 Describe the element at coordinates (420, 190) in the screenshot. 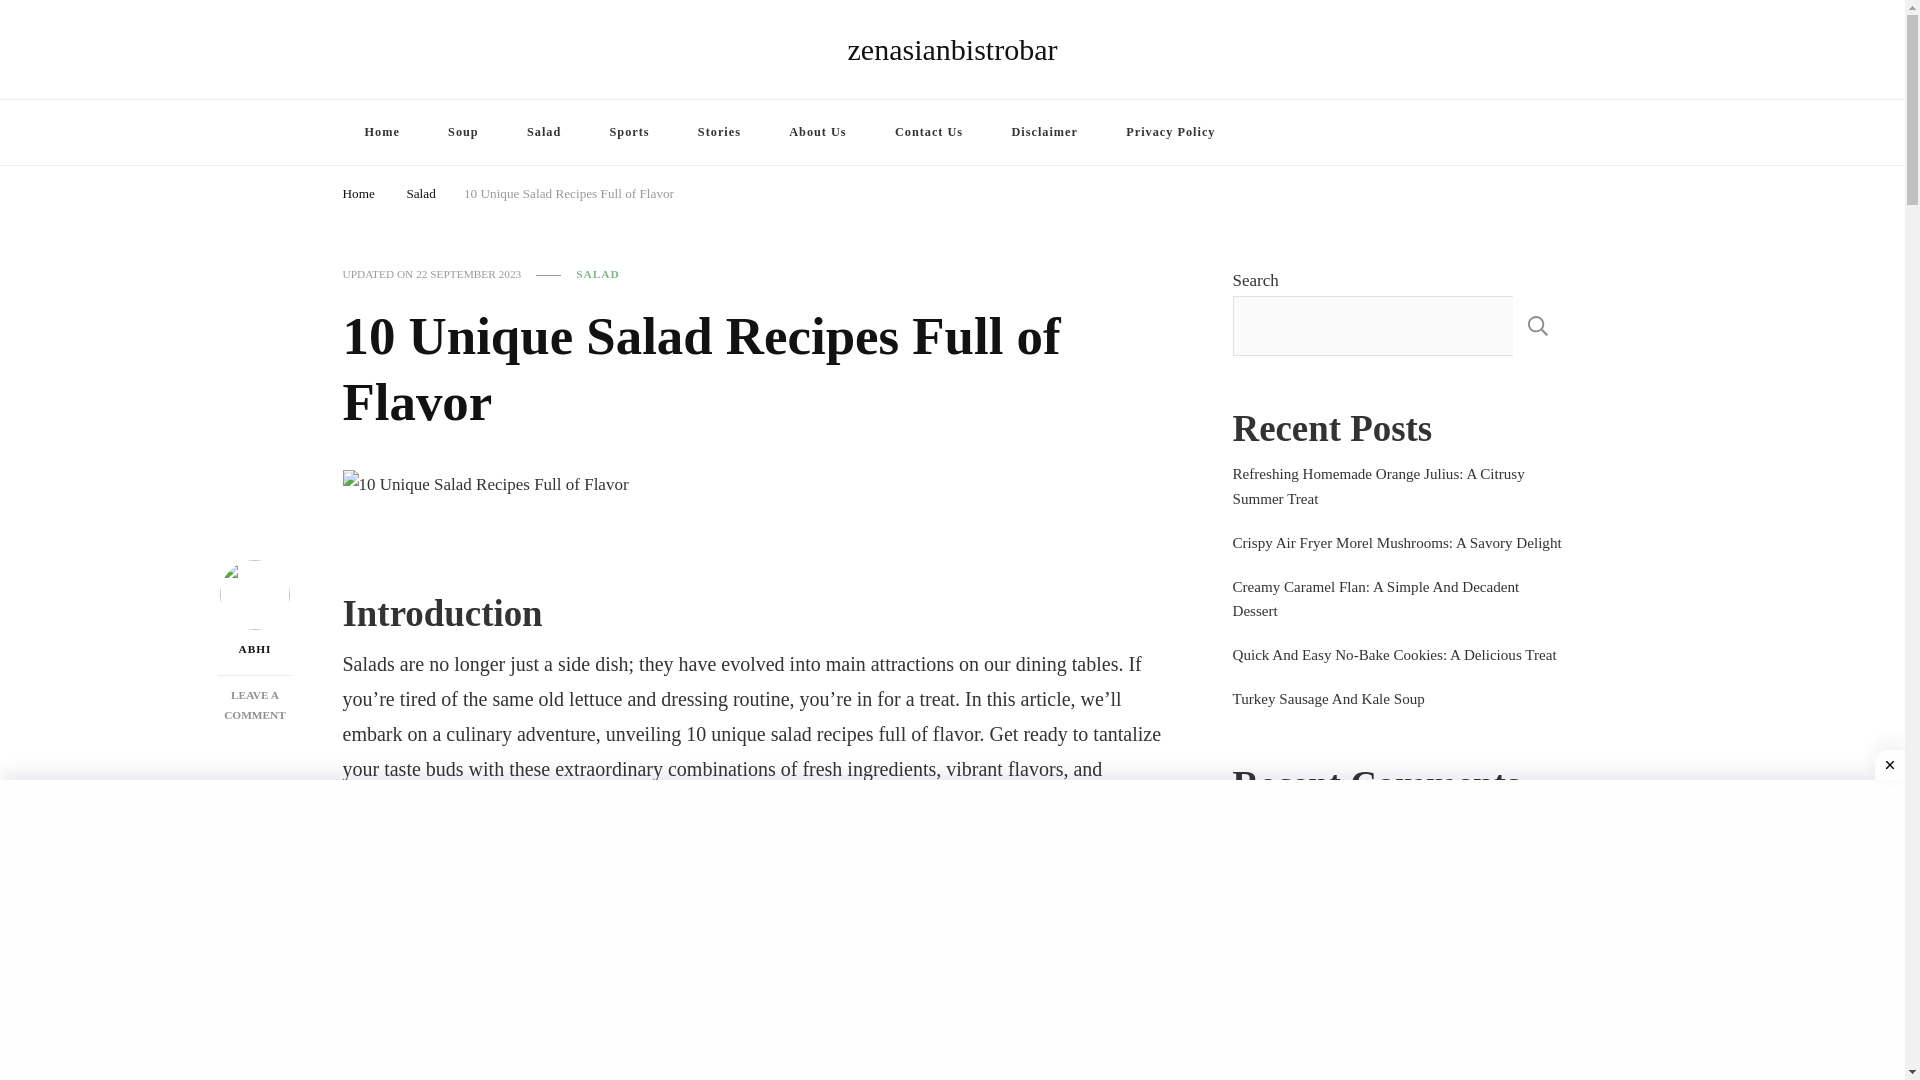

I see `Salad` at that location.